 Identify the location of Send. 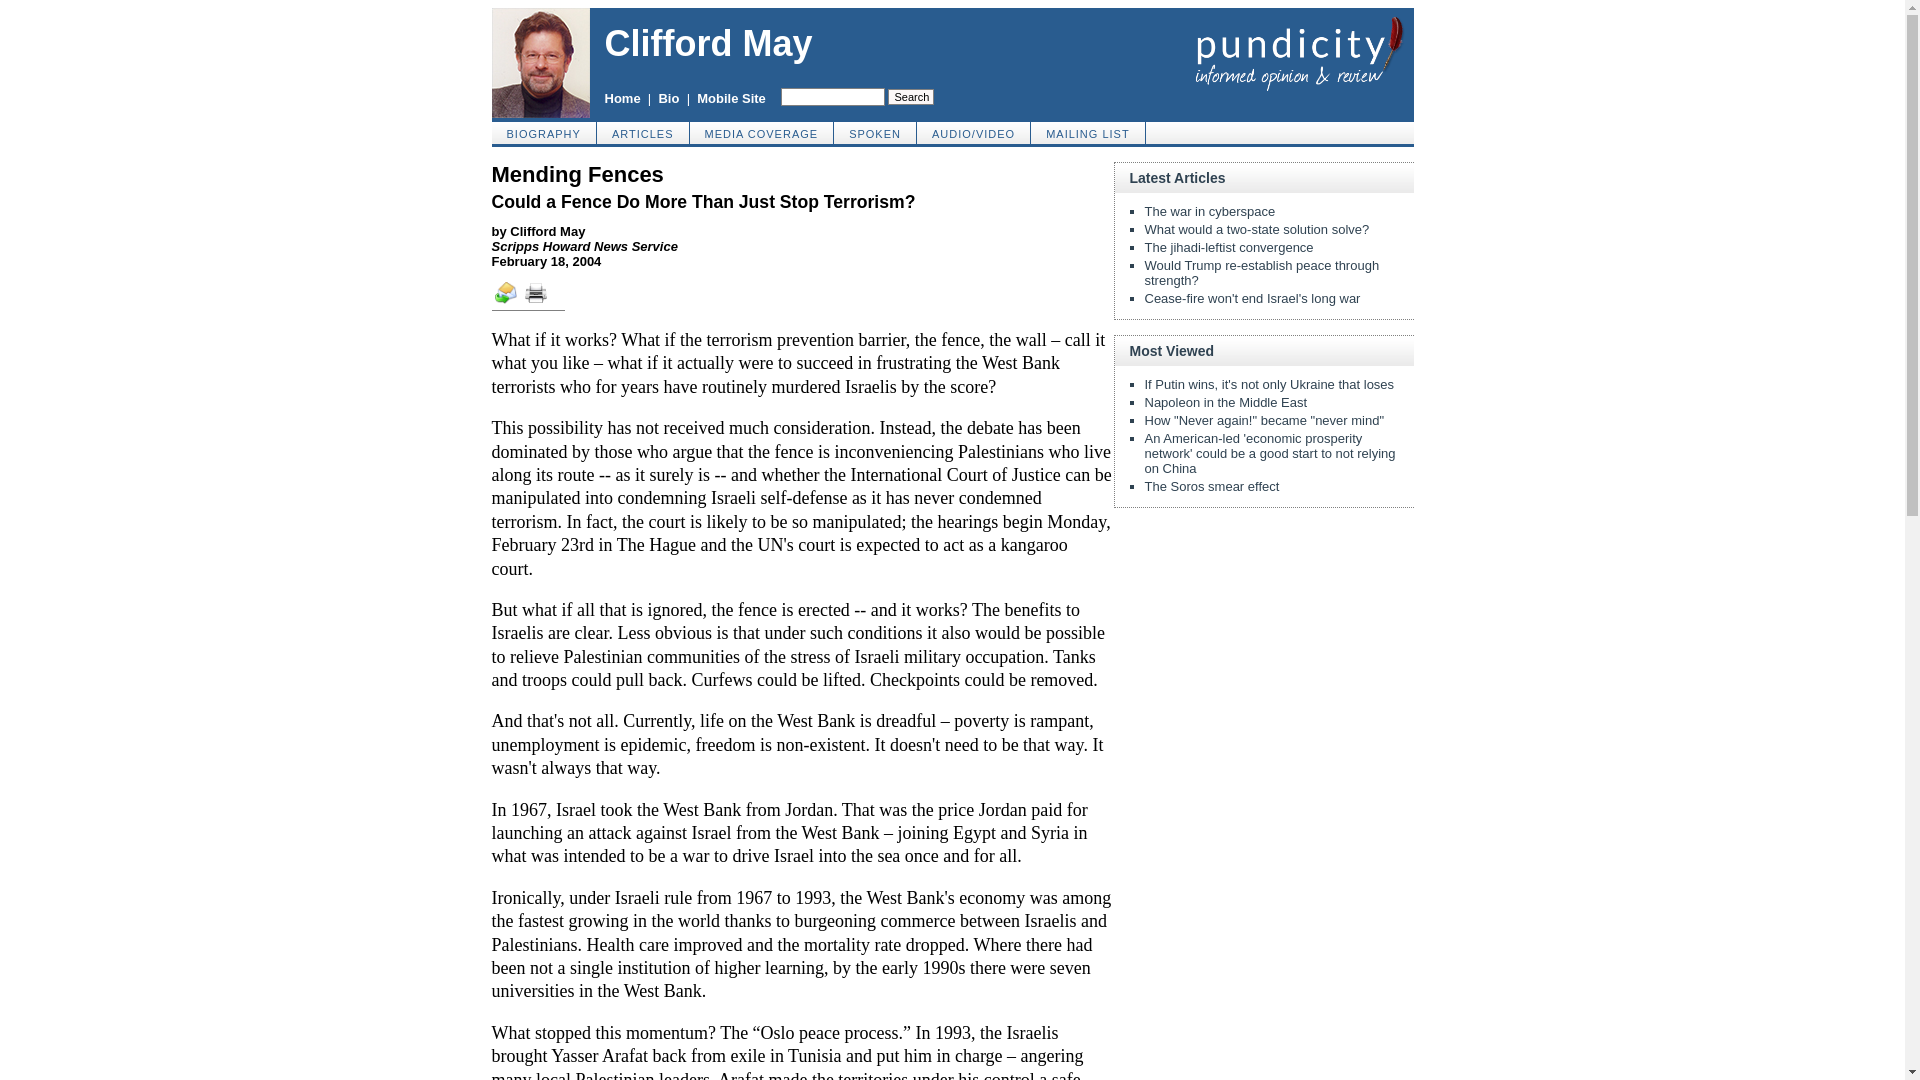
(506, 301).